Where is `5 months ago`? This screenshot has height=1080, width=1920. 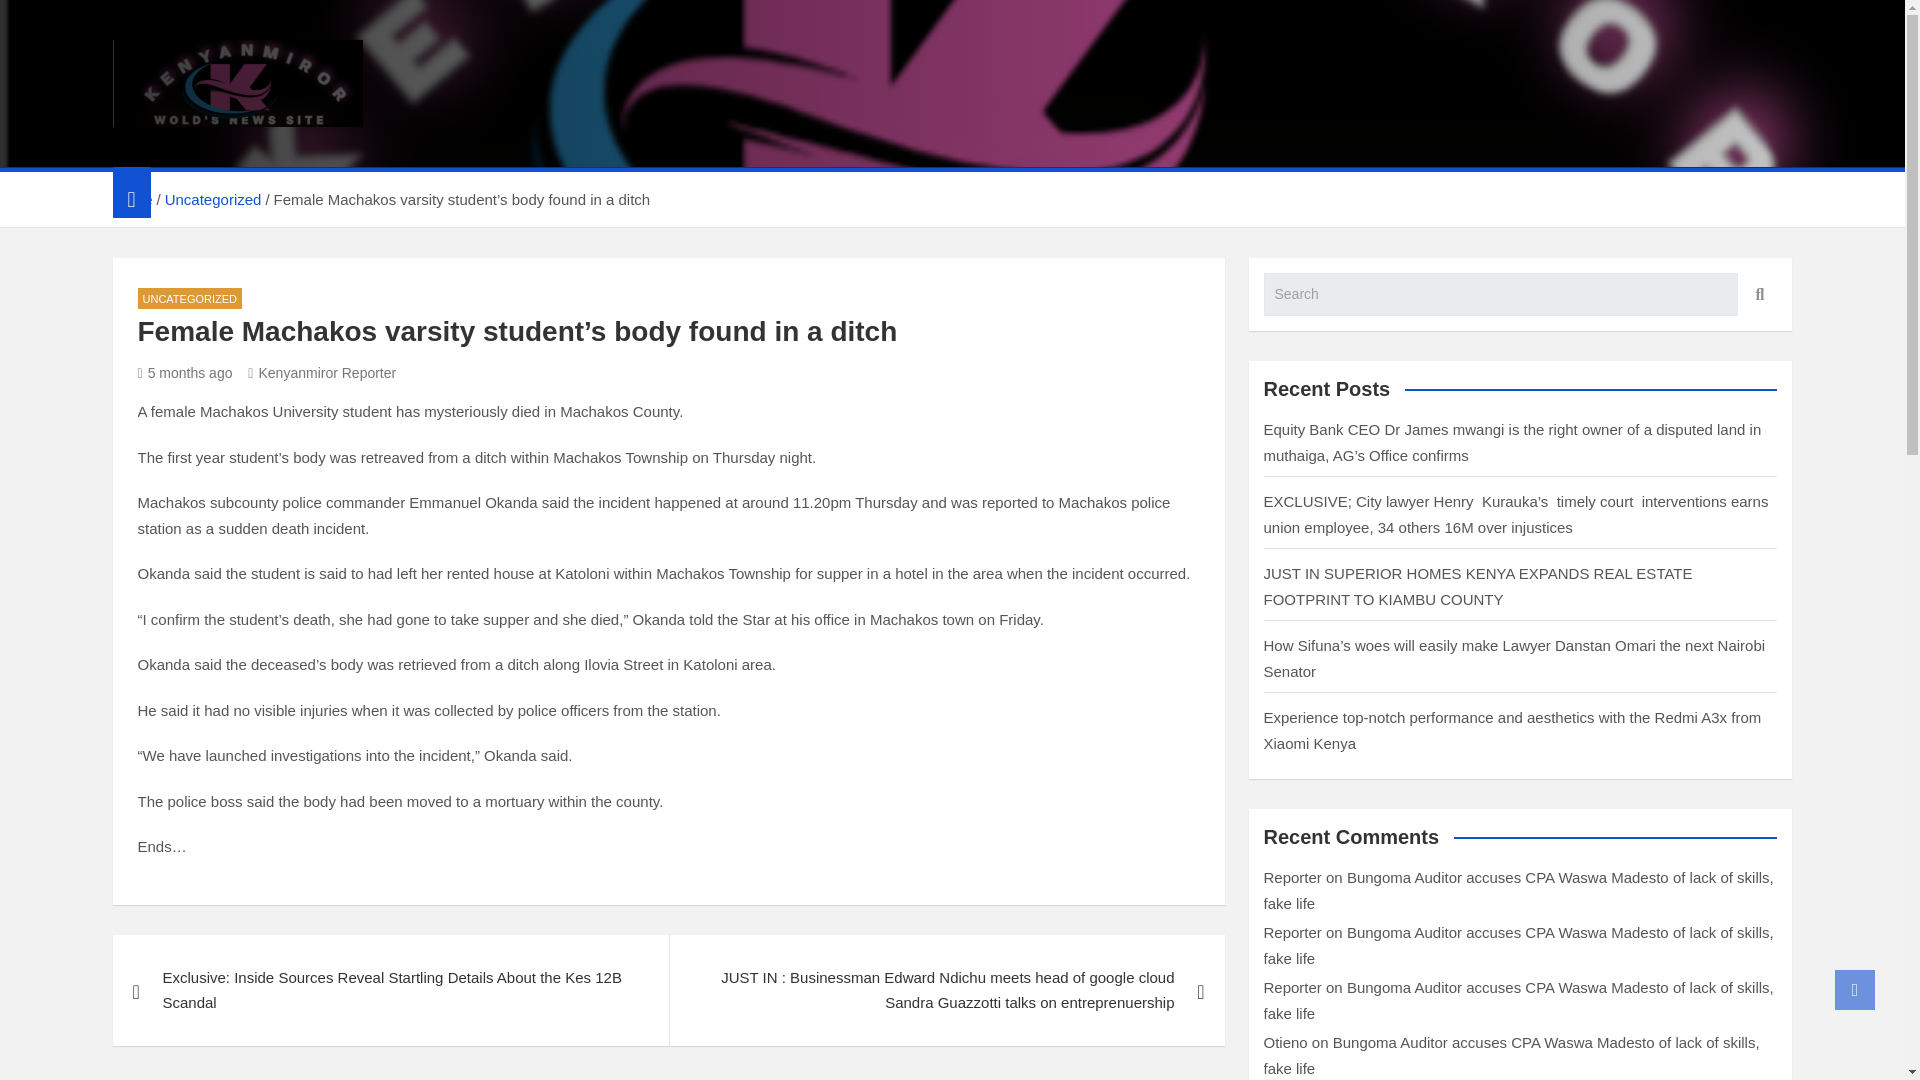 5 months ago is located at coordinates (185, 373).